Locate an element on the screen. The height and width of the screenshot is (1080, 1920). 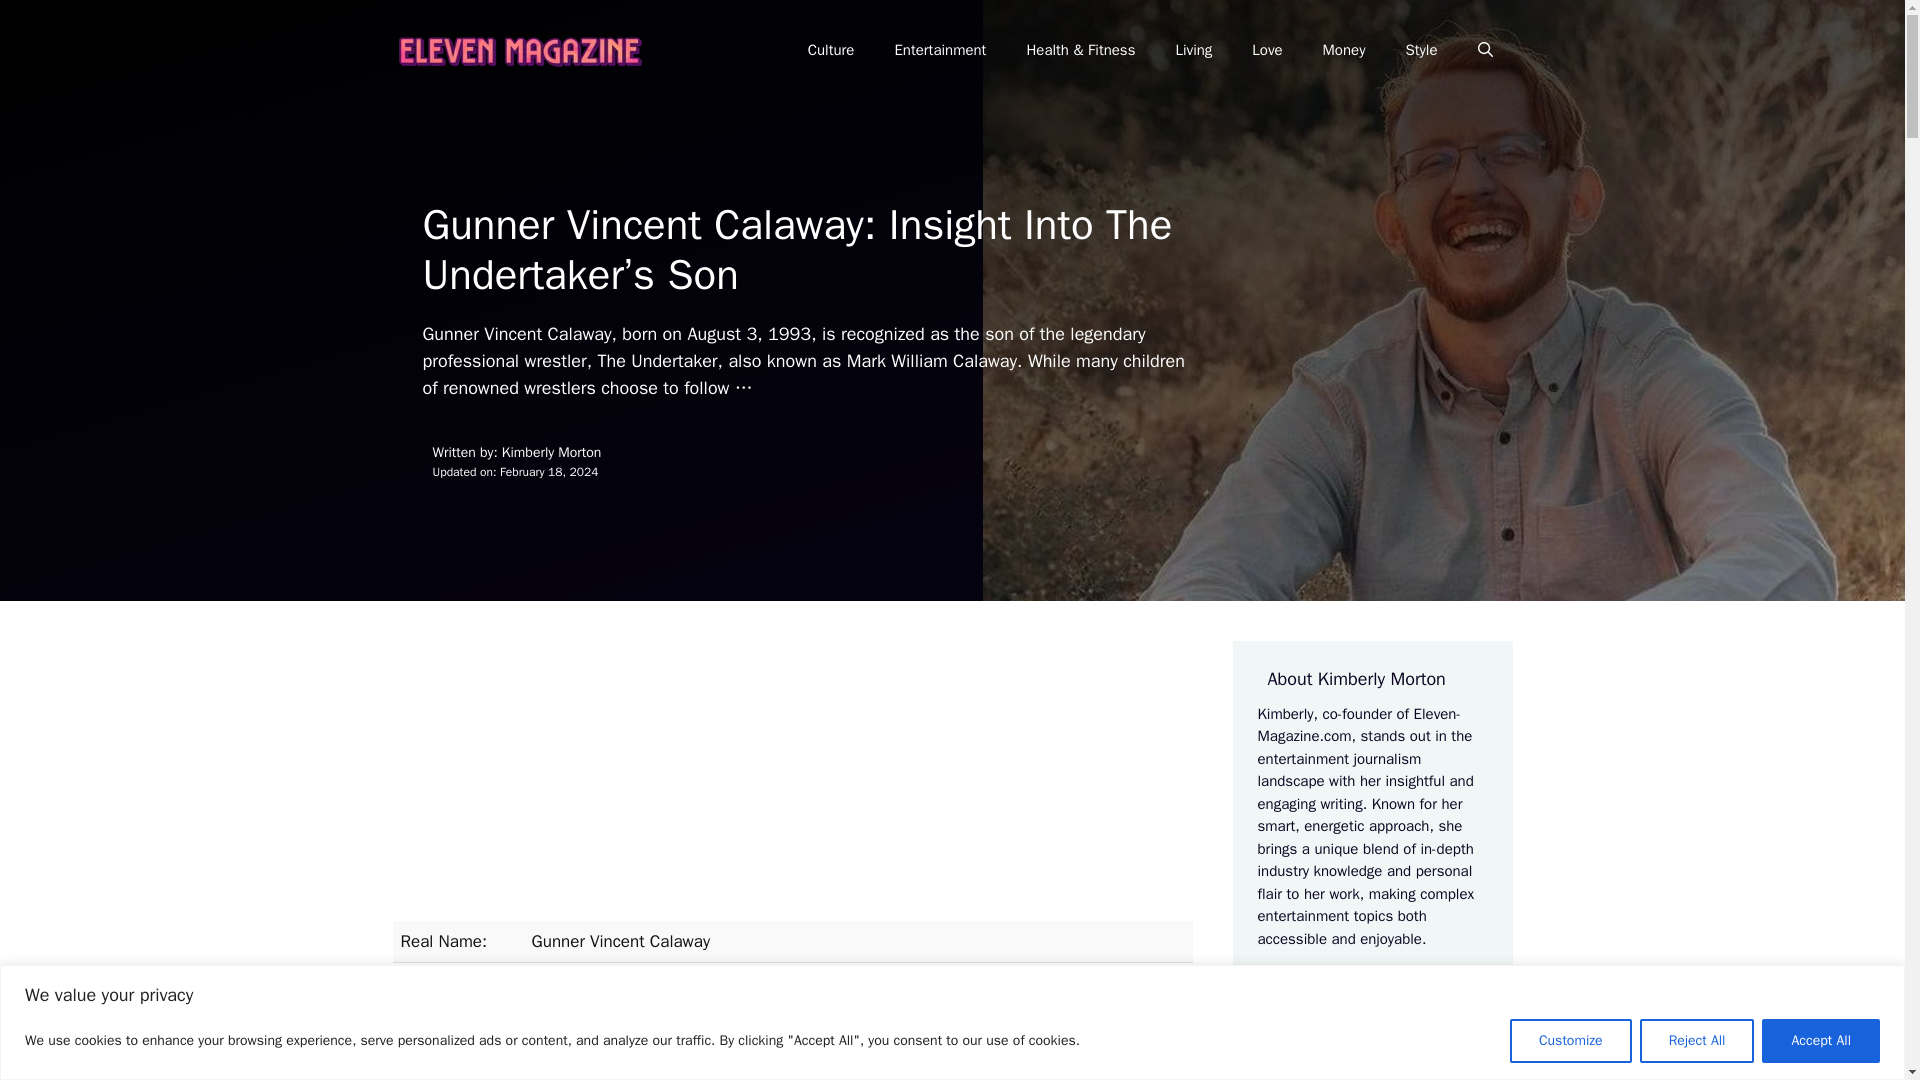
Style is located at coordinates (1420, 50).